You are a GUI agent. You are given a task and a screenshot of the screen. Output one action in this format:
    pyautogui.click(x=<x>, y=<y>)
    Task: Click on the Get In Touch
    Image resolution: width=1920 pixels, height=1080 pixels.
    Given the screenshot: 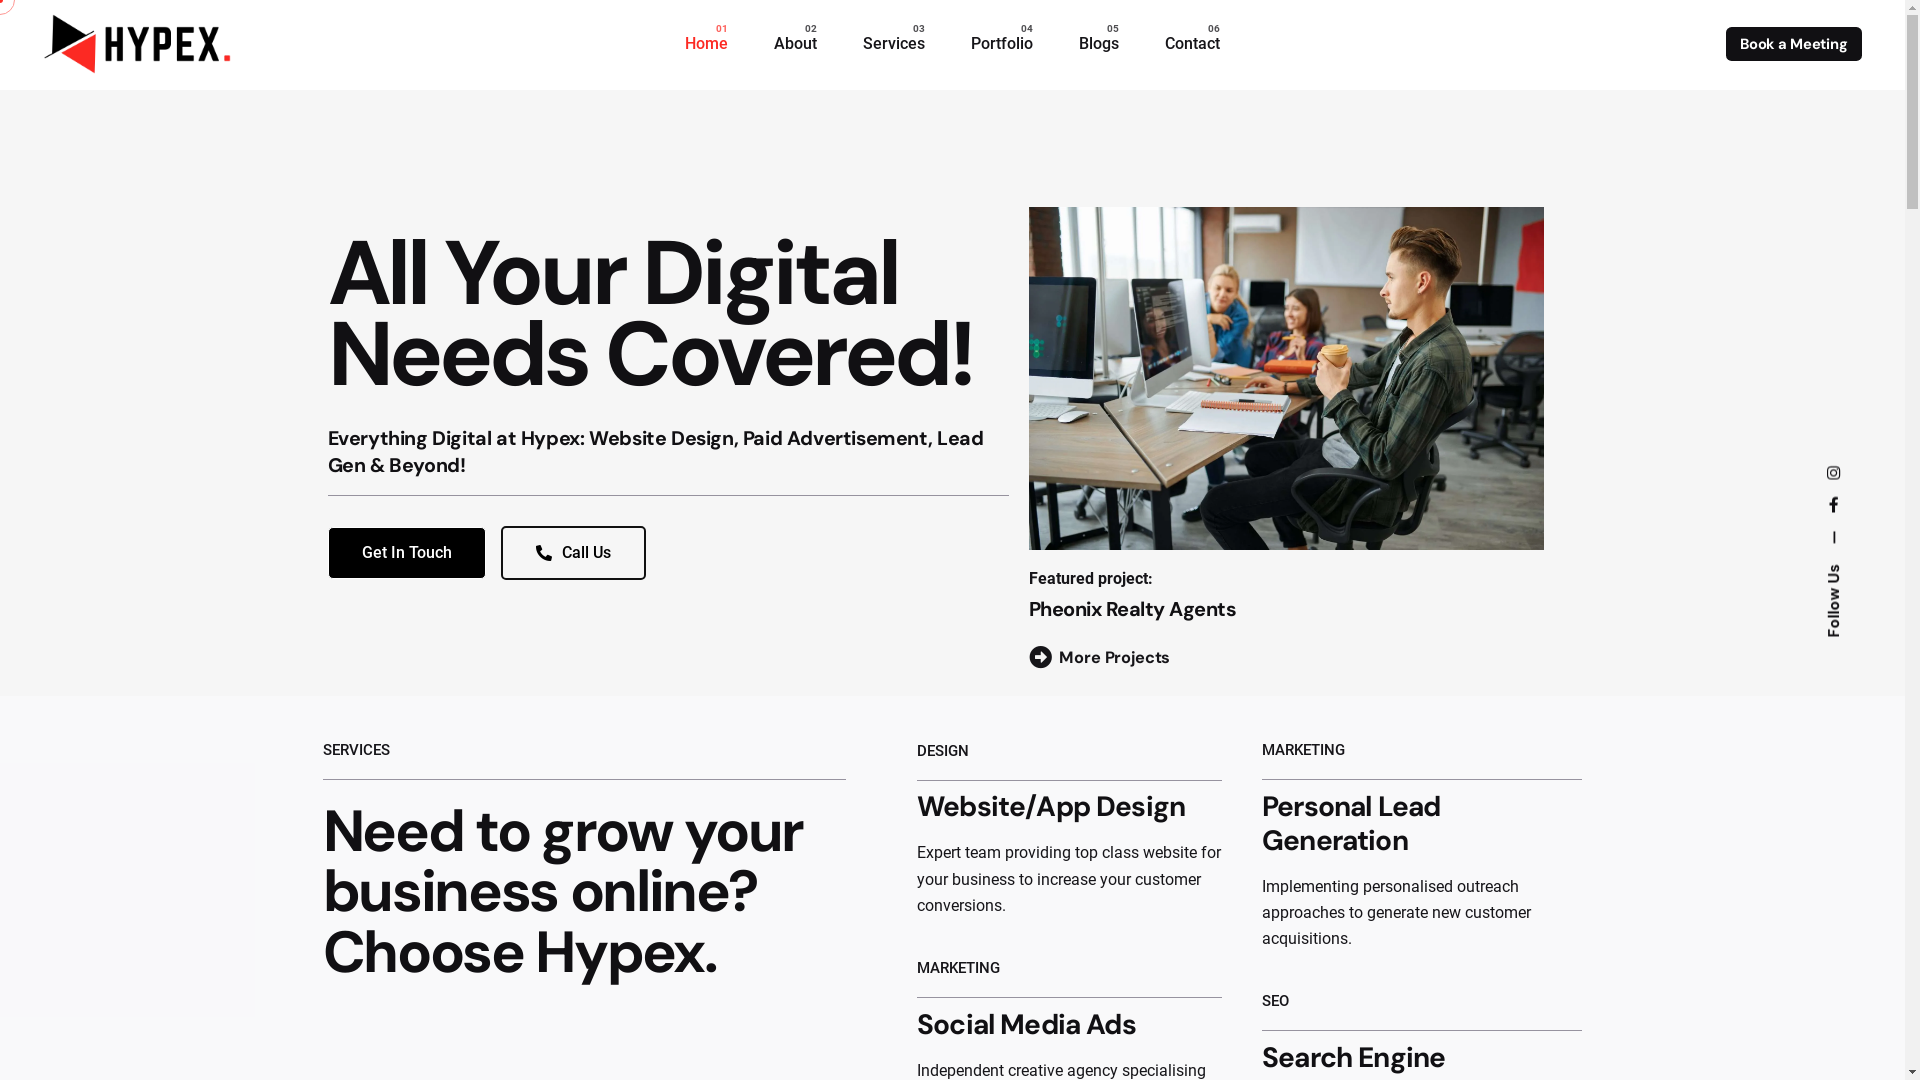 What is the action you would take?
    pyautogui.click(x=407, y=553)
    